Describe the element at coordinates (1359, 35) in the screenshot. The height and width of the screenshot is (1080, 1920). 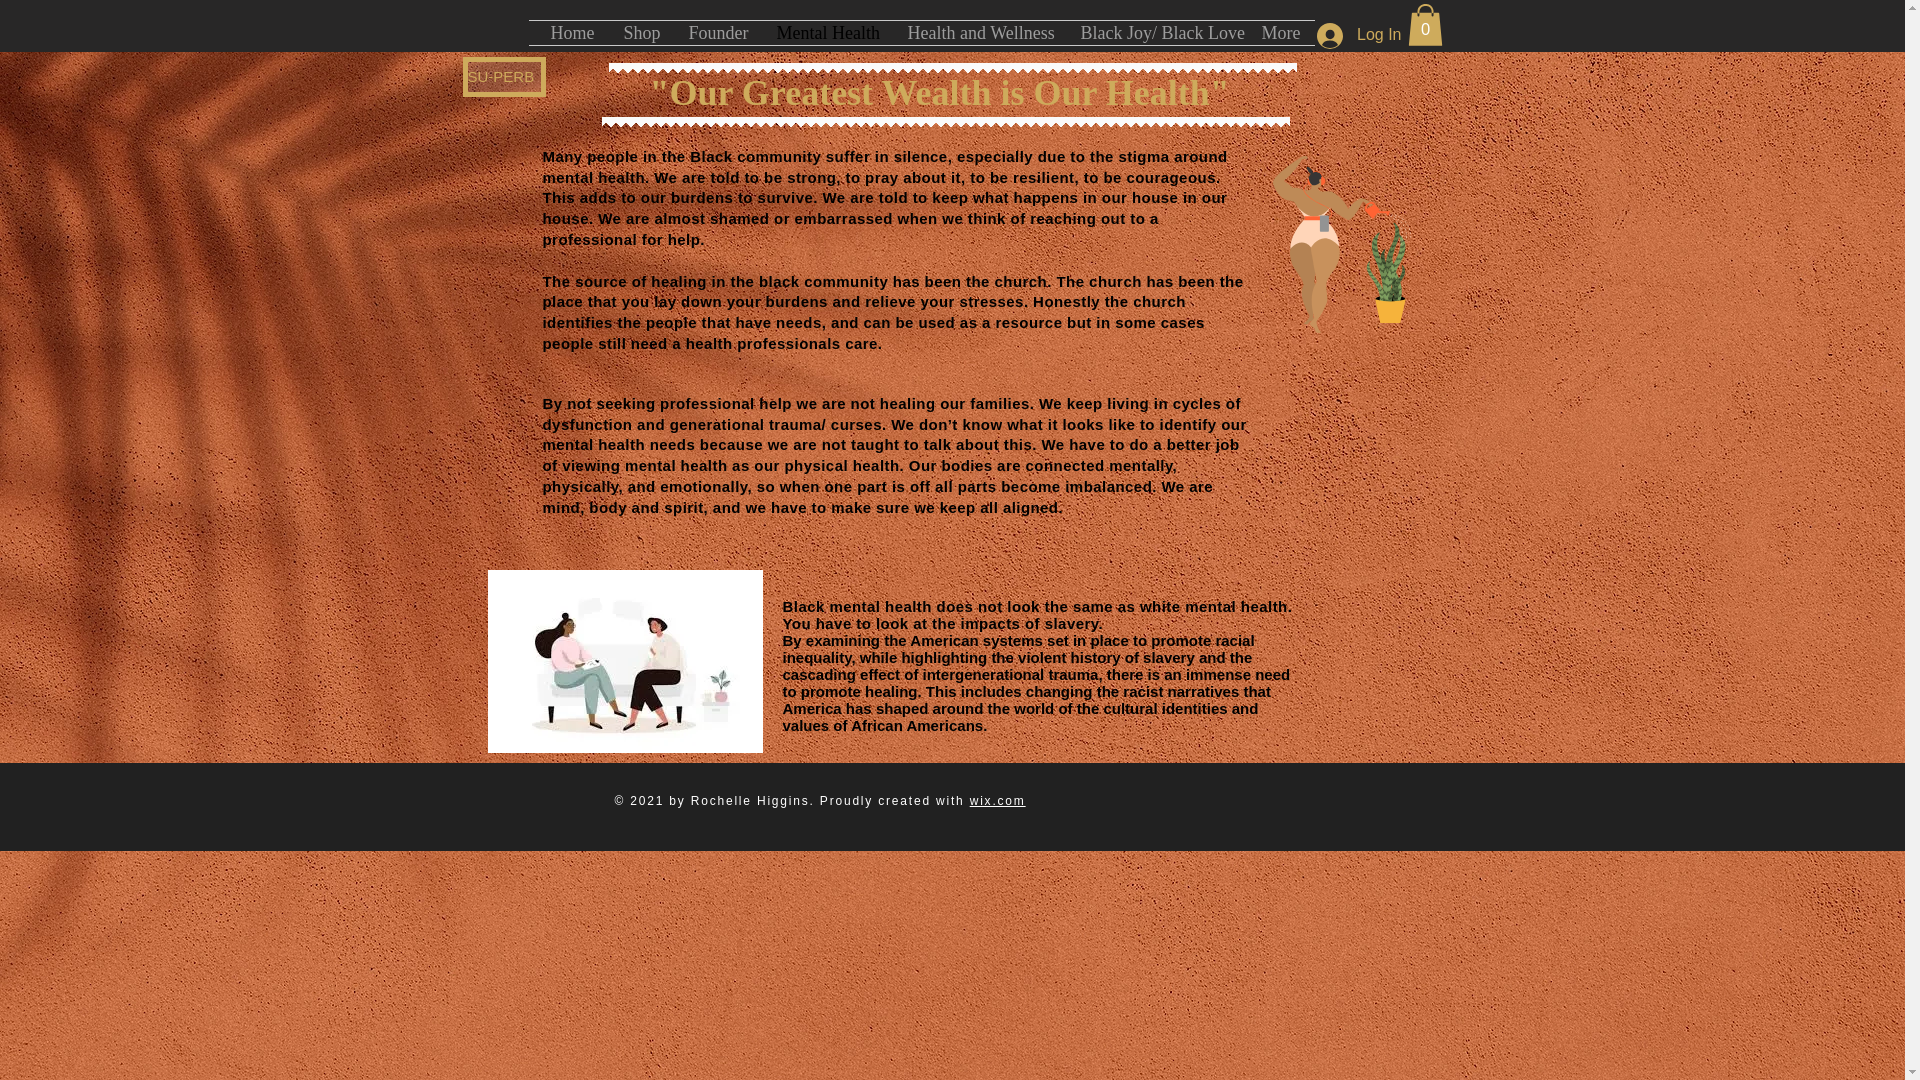
I see `Log In` at that location.